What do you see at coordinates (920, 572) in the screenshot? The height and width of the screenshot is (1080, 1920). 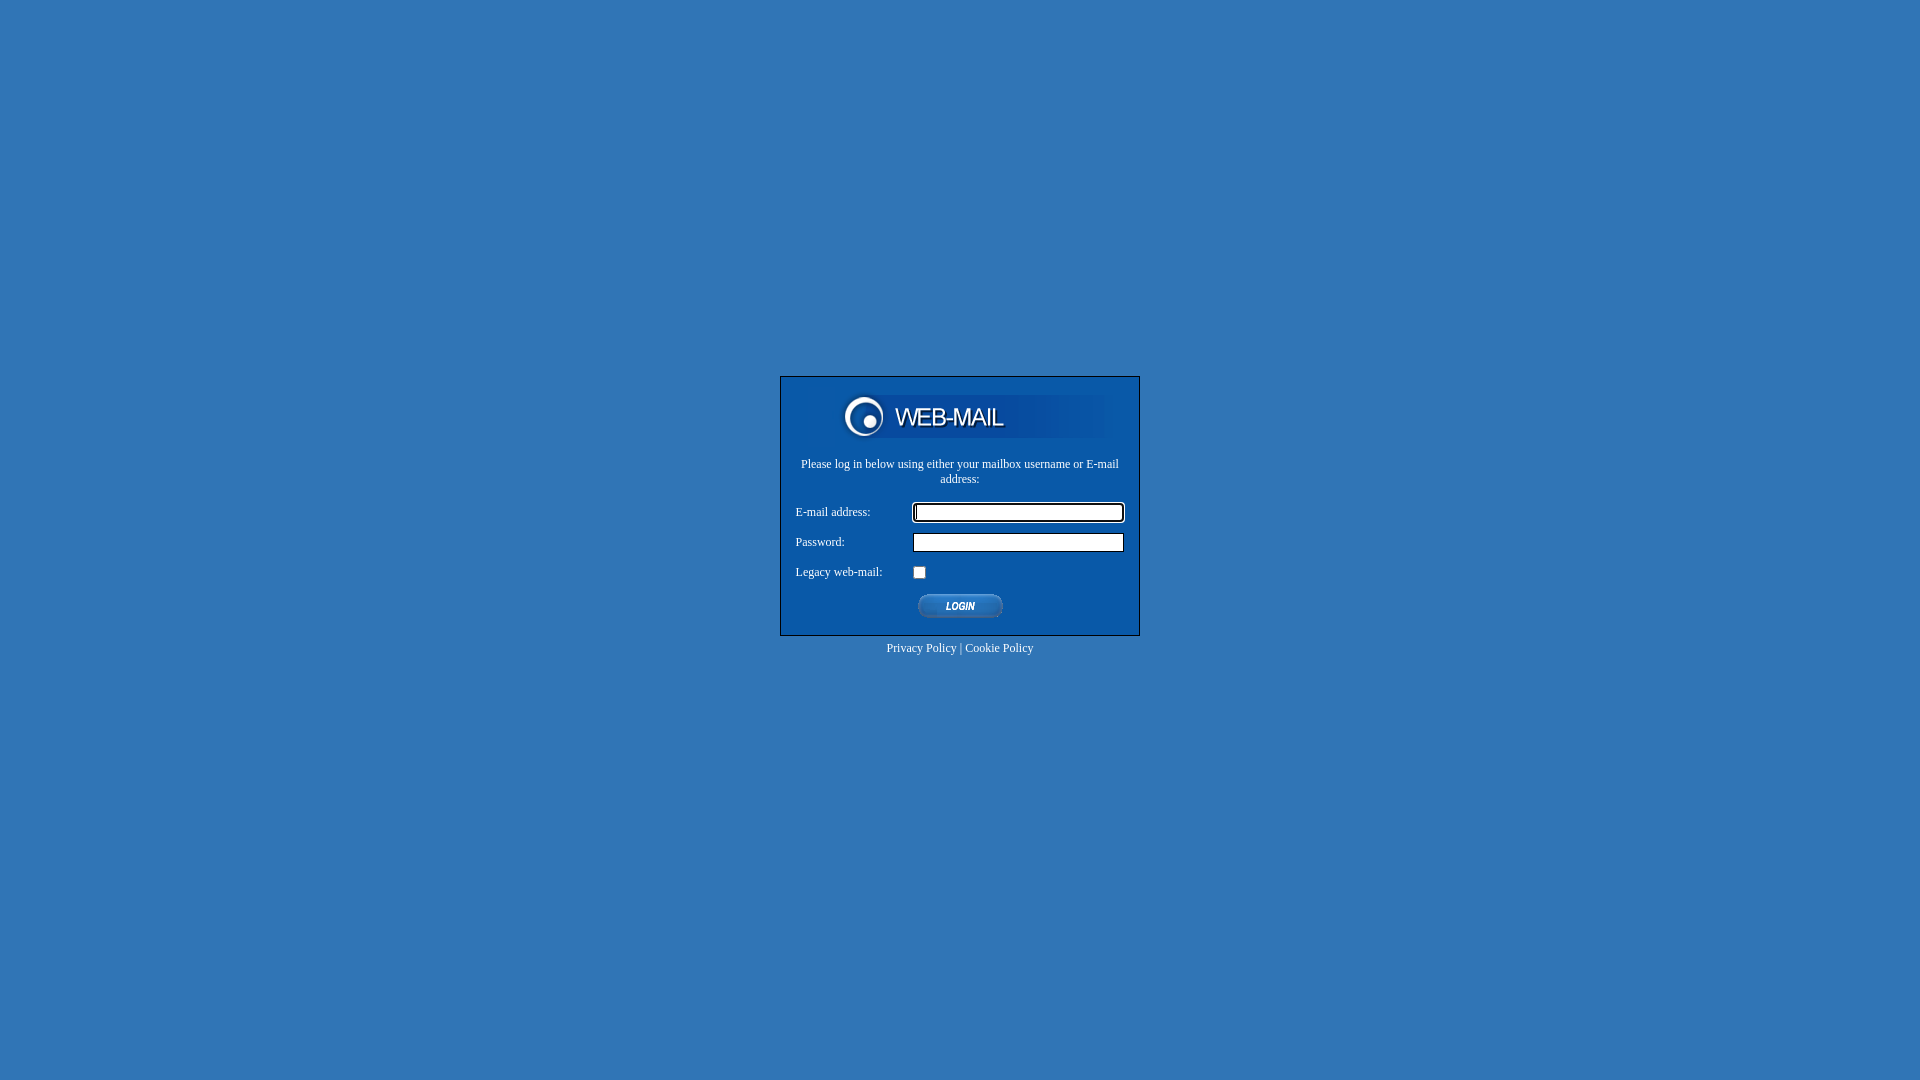 I see `on` at bounding box center [920, 572].